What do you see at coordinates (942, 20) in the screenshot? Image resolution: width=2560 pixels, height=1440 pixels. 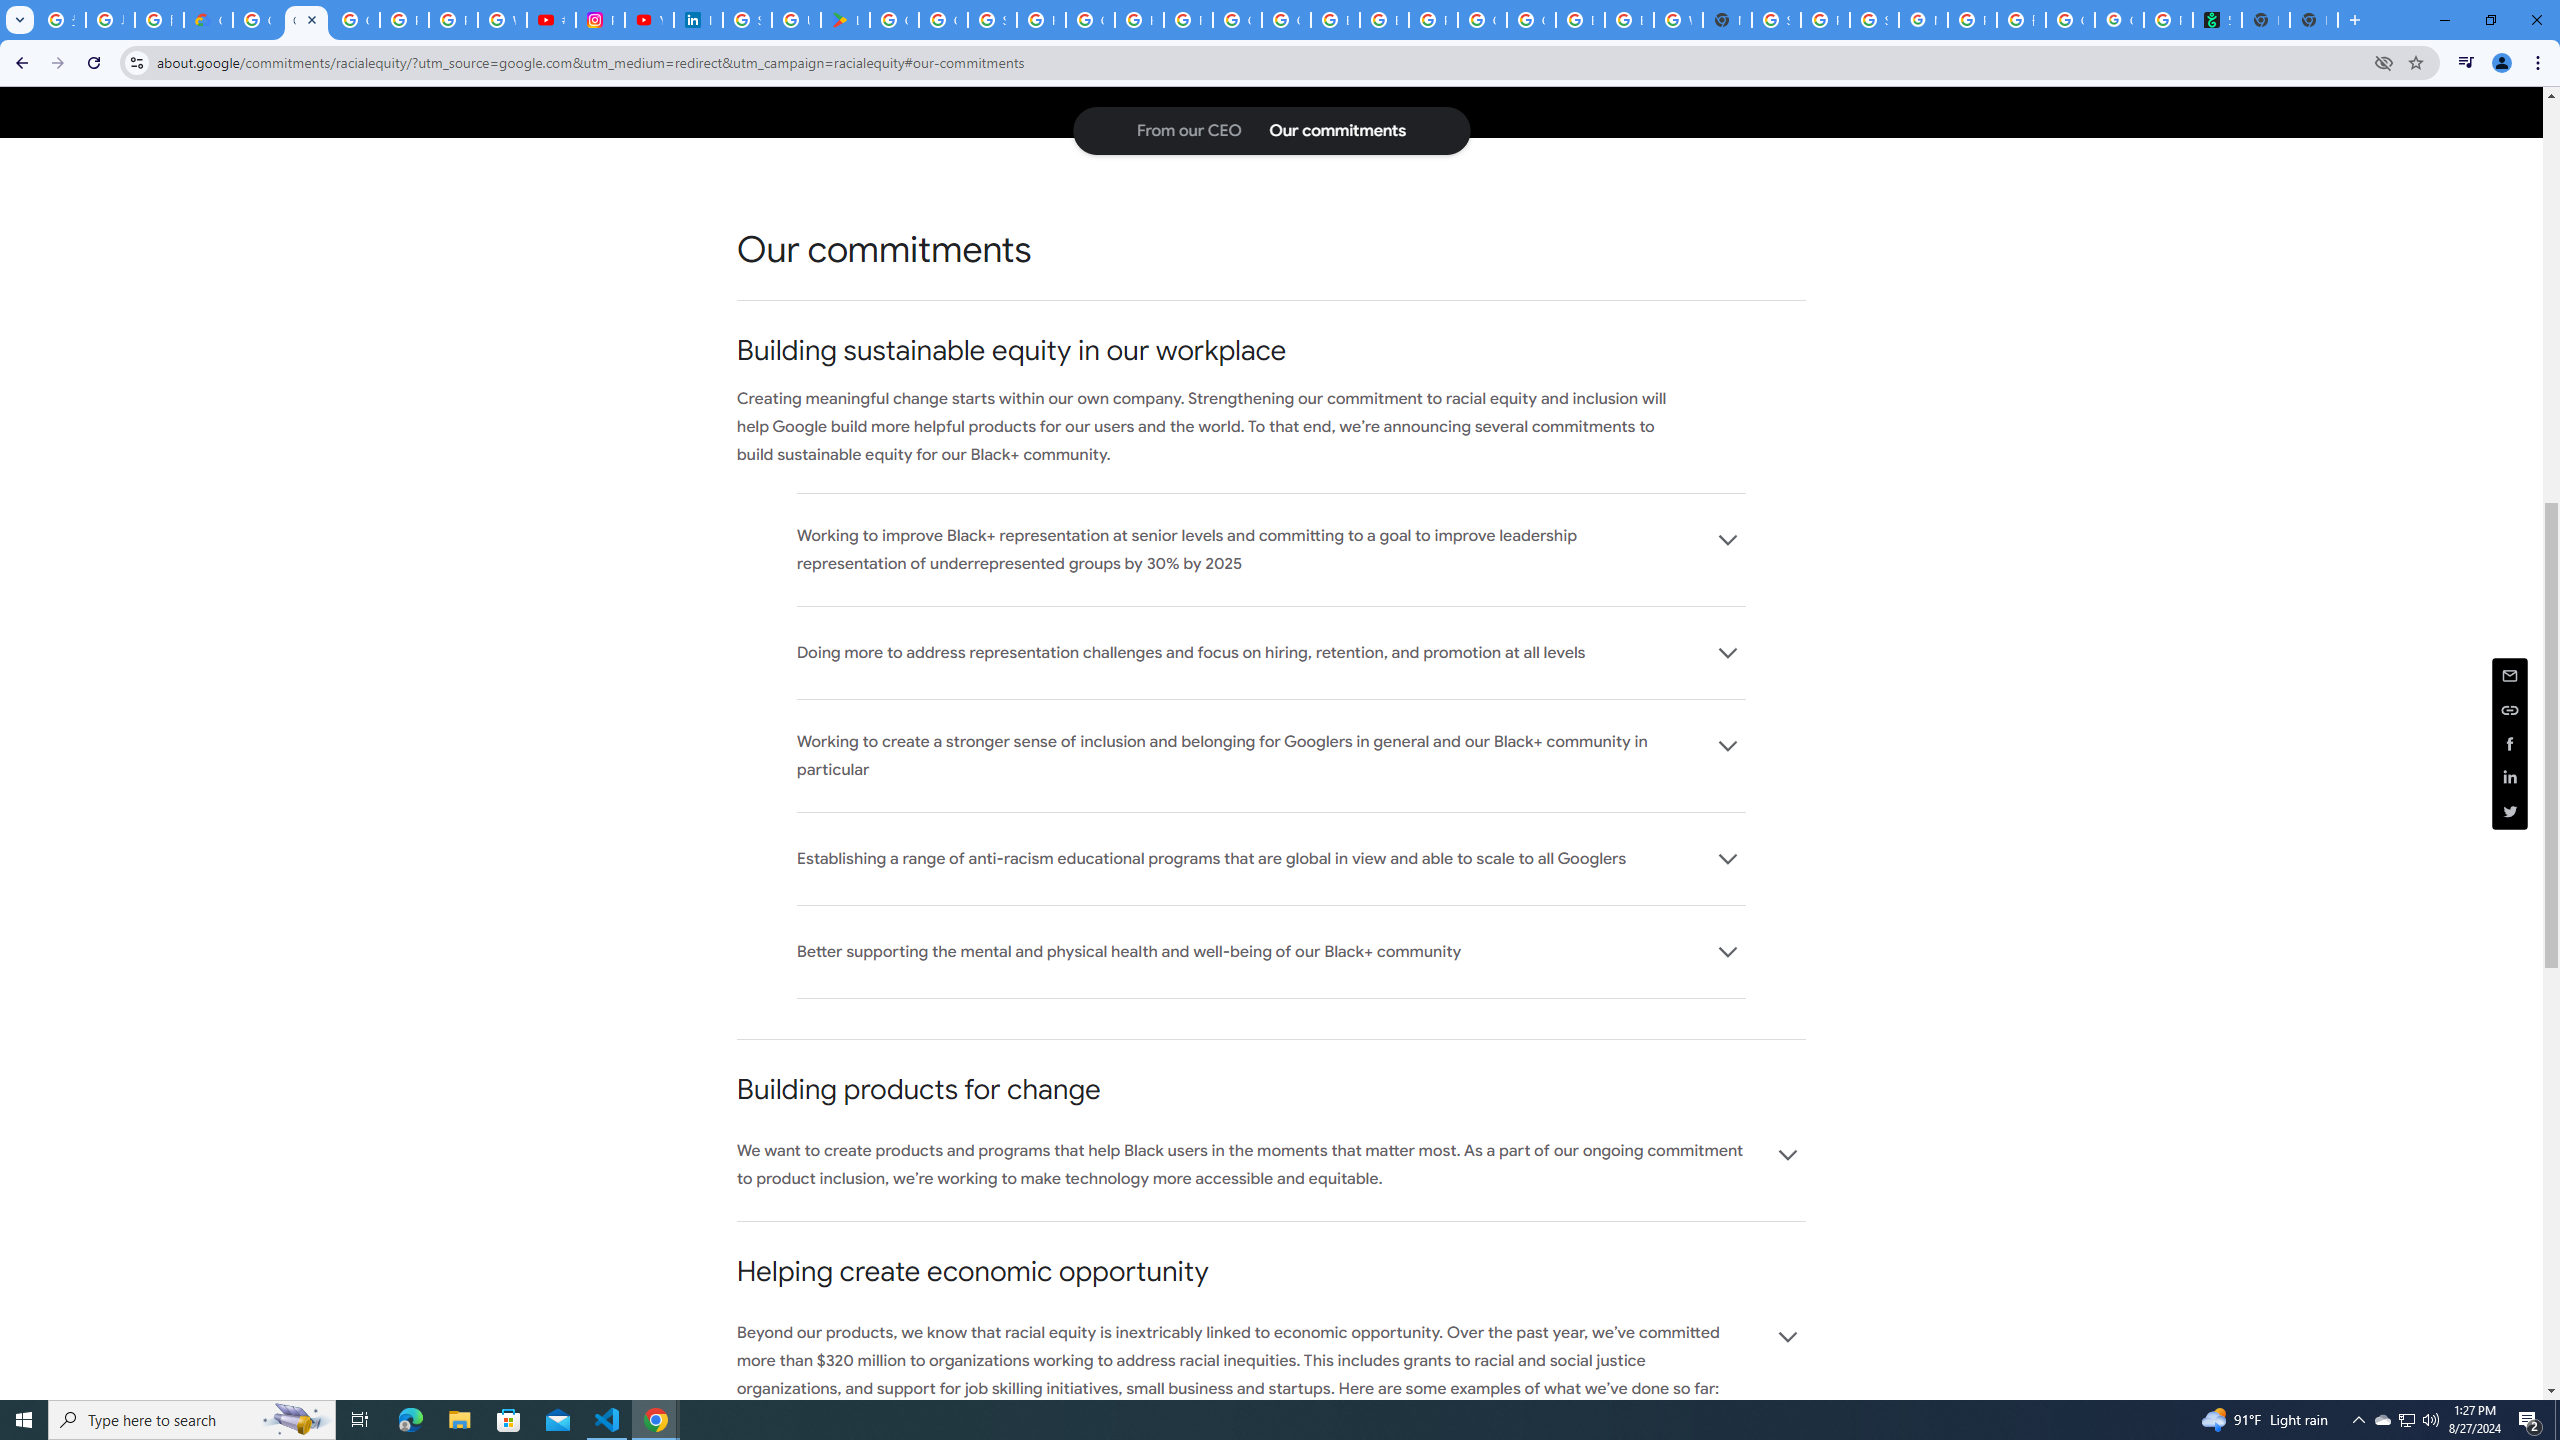 I see `Google Workspace - Specific Terms` at bounding box center [942, 20].